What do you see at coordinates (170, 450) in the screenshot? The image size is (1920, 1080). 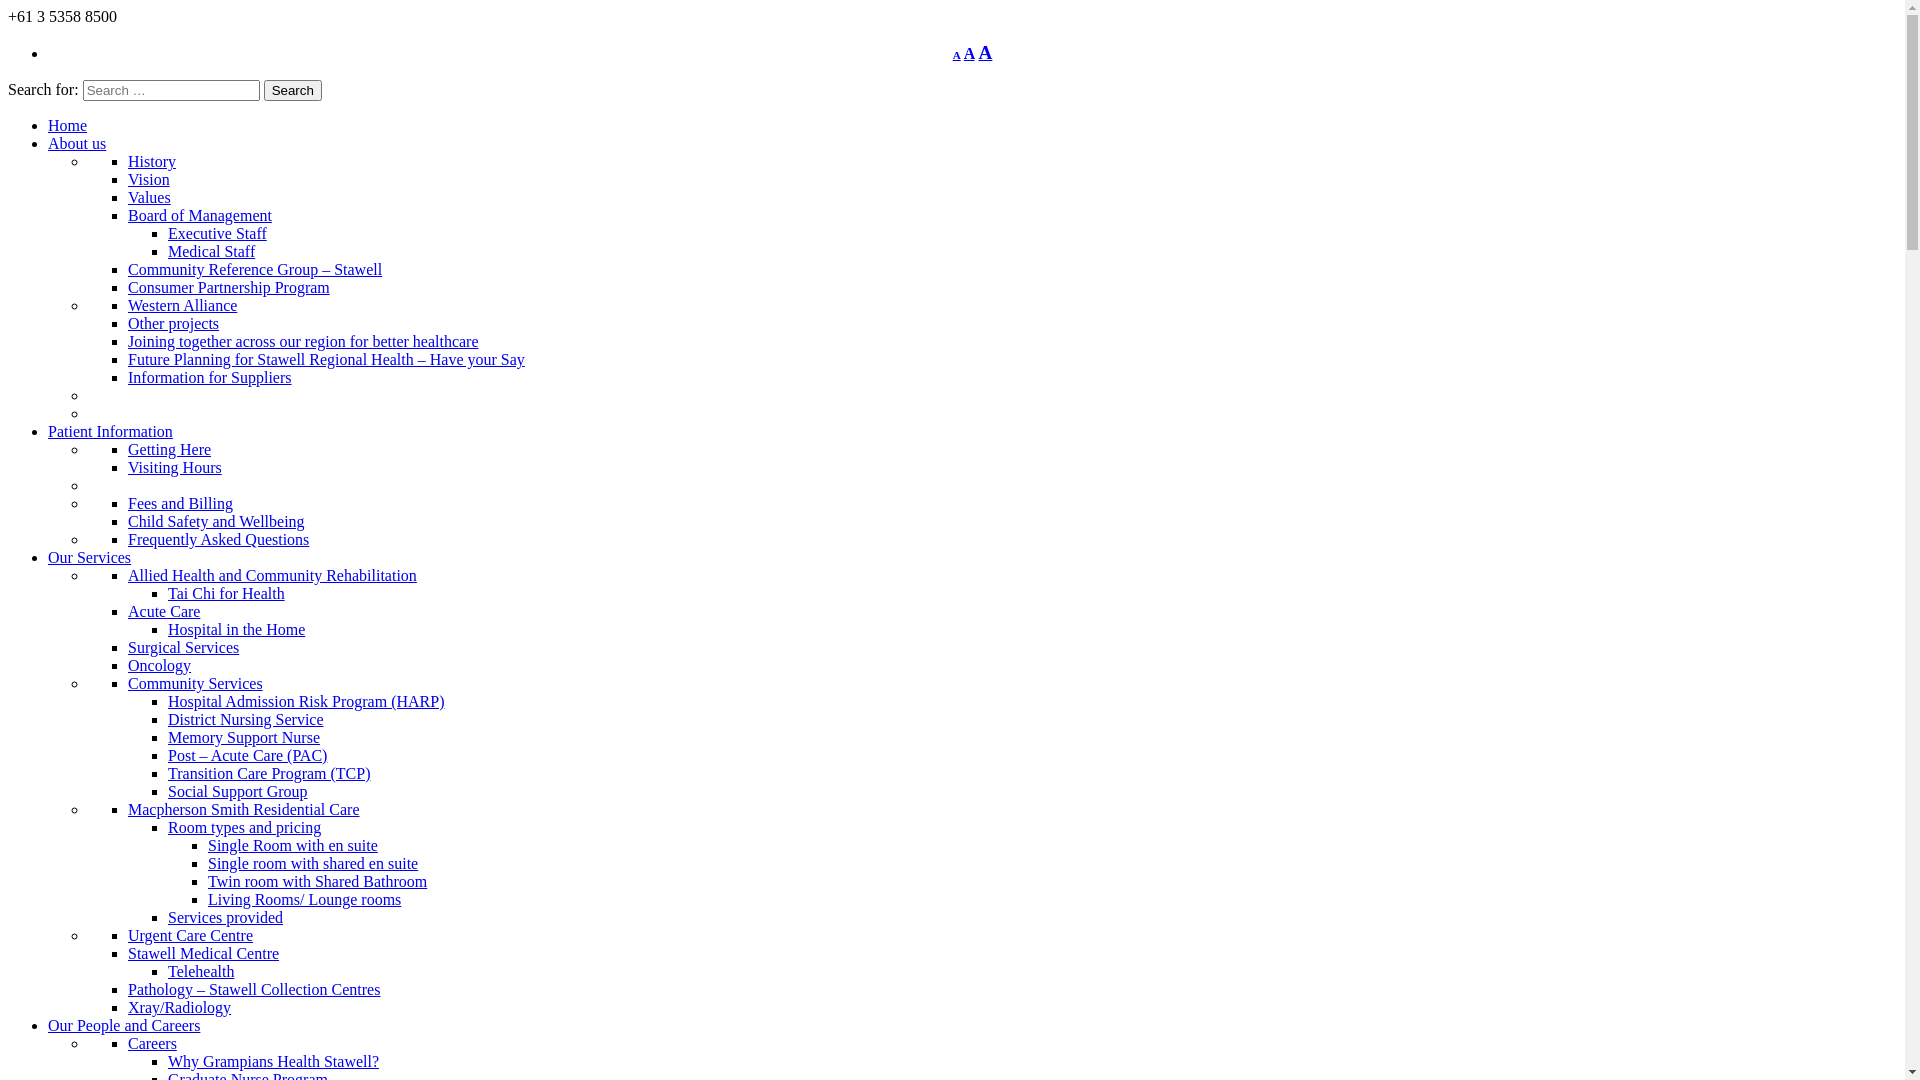 I see `Getting Here` at bounding box center [170, 450].